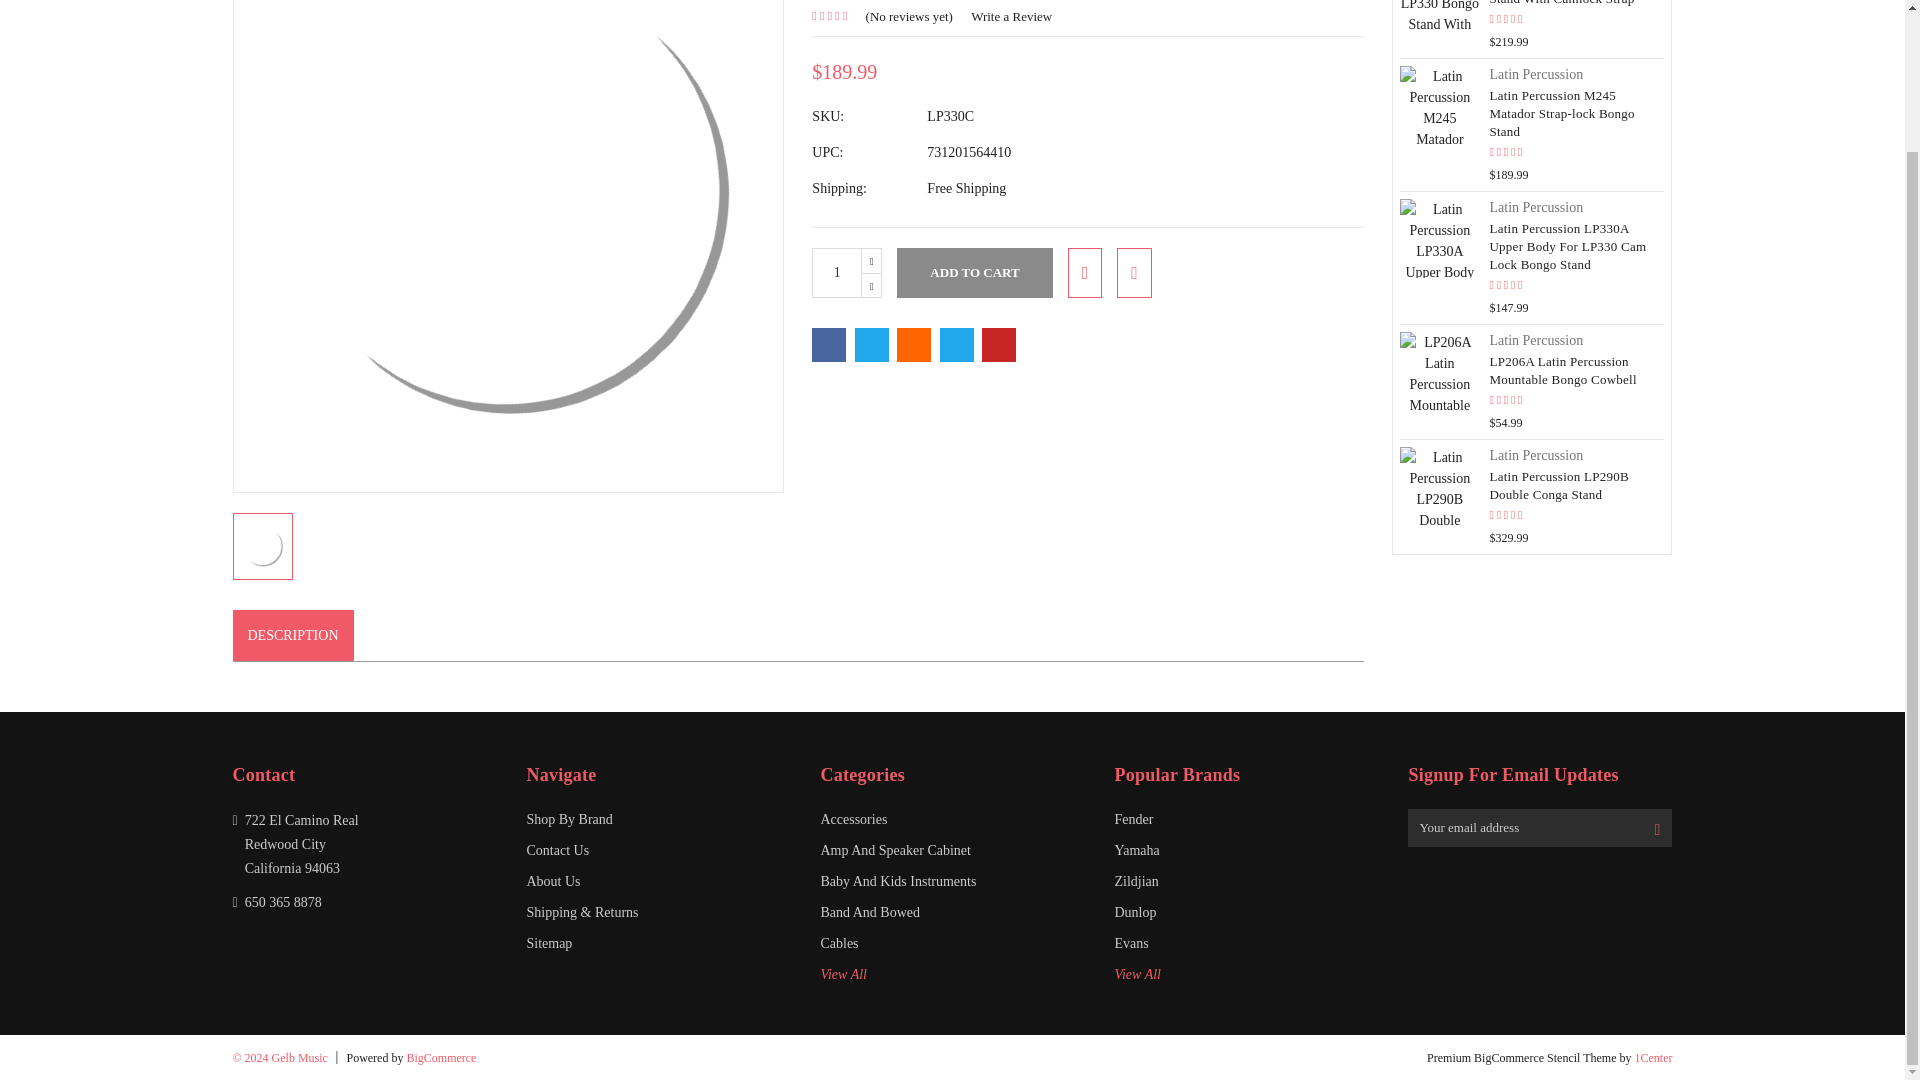 This screenshot has width=1920, height=1080. Describe the element at coordinates (974, 273) in the screenshot. I see `Add to Cart` at that location.